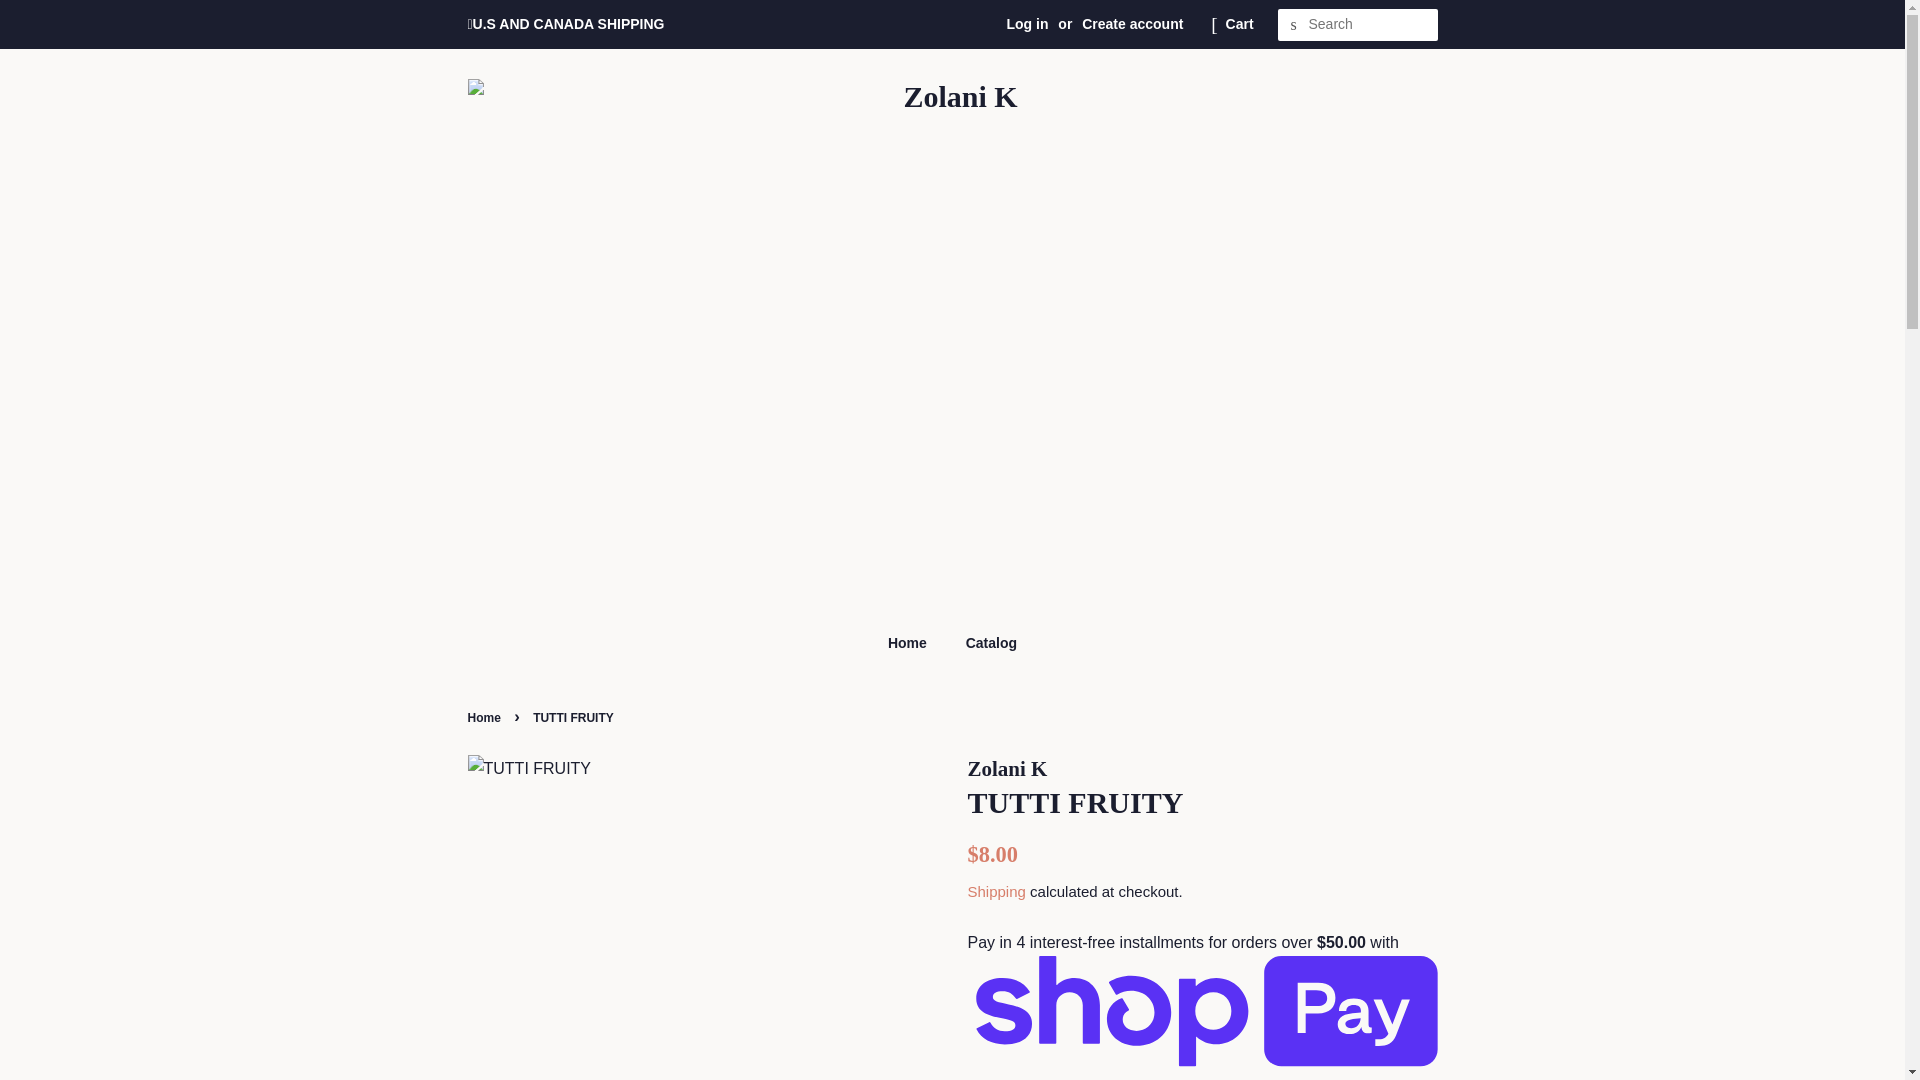 This screenshot has height=1080, width=1920. Describe the element at coordinates (1027, 24) in the screenshot. I see `Log in` at that location.